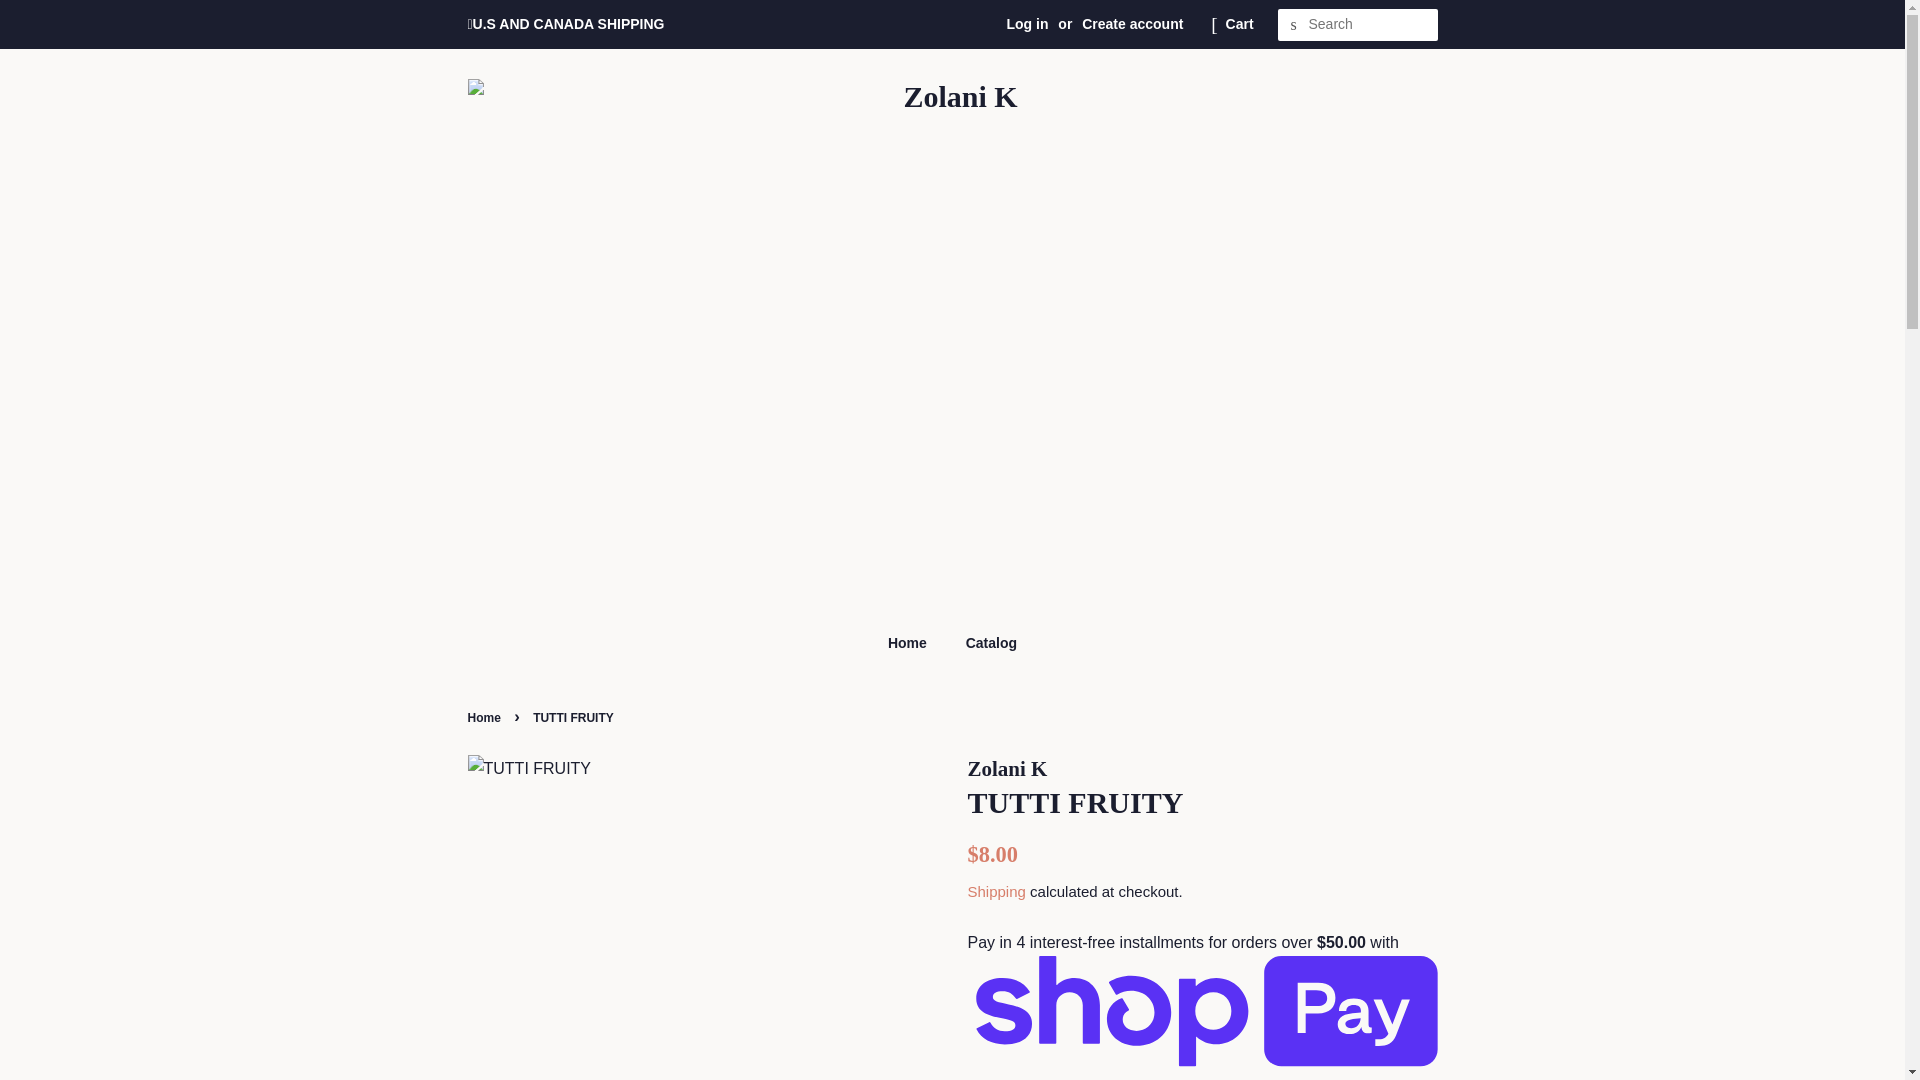 This screenshot has height=1080, width=1920. Describe the element at coordinates (1027, 24) in the screenshot. I see `Log in` at that location.